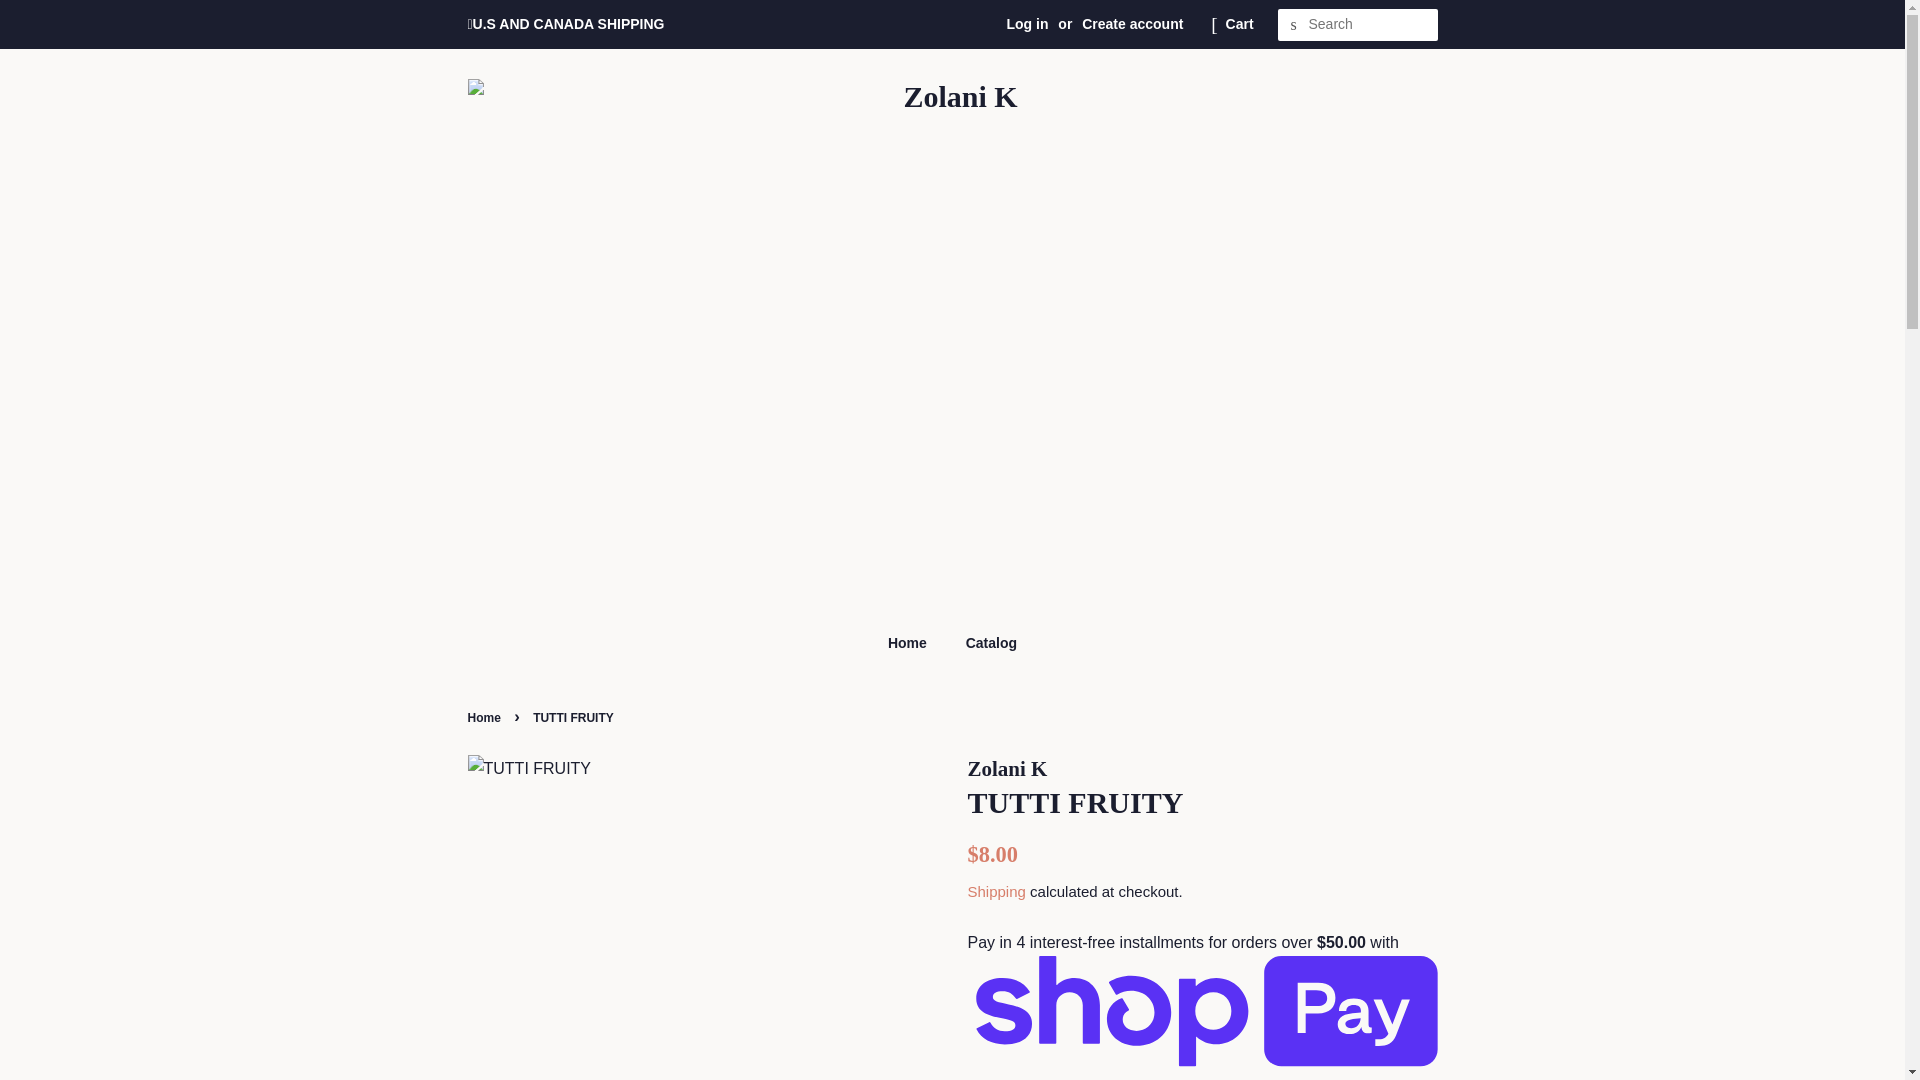 This screenshot has height=1080, width=1920. Describe the element at coordinates (1027, 24) in the screenshot. I see `Log in` at that location.